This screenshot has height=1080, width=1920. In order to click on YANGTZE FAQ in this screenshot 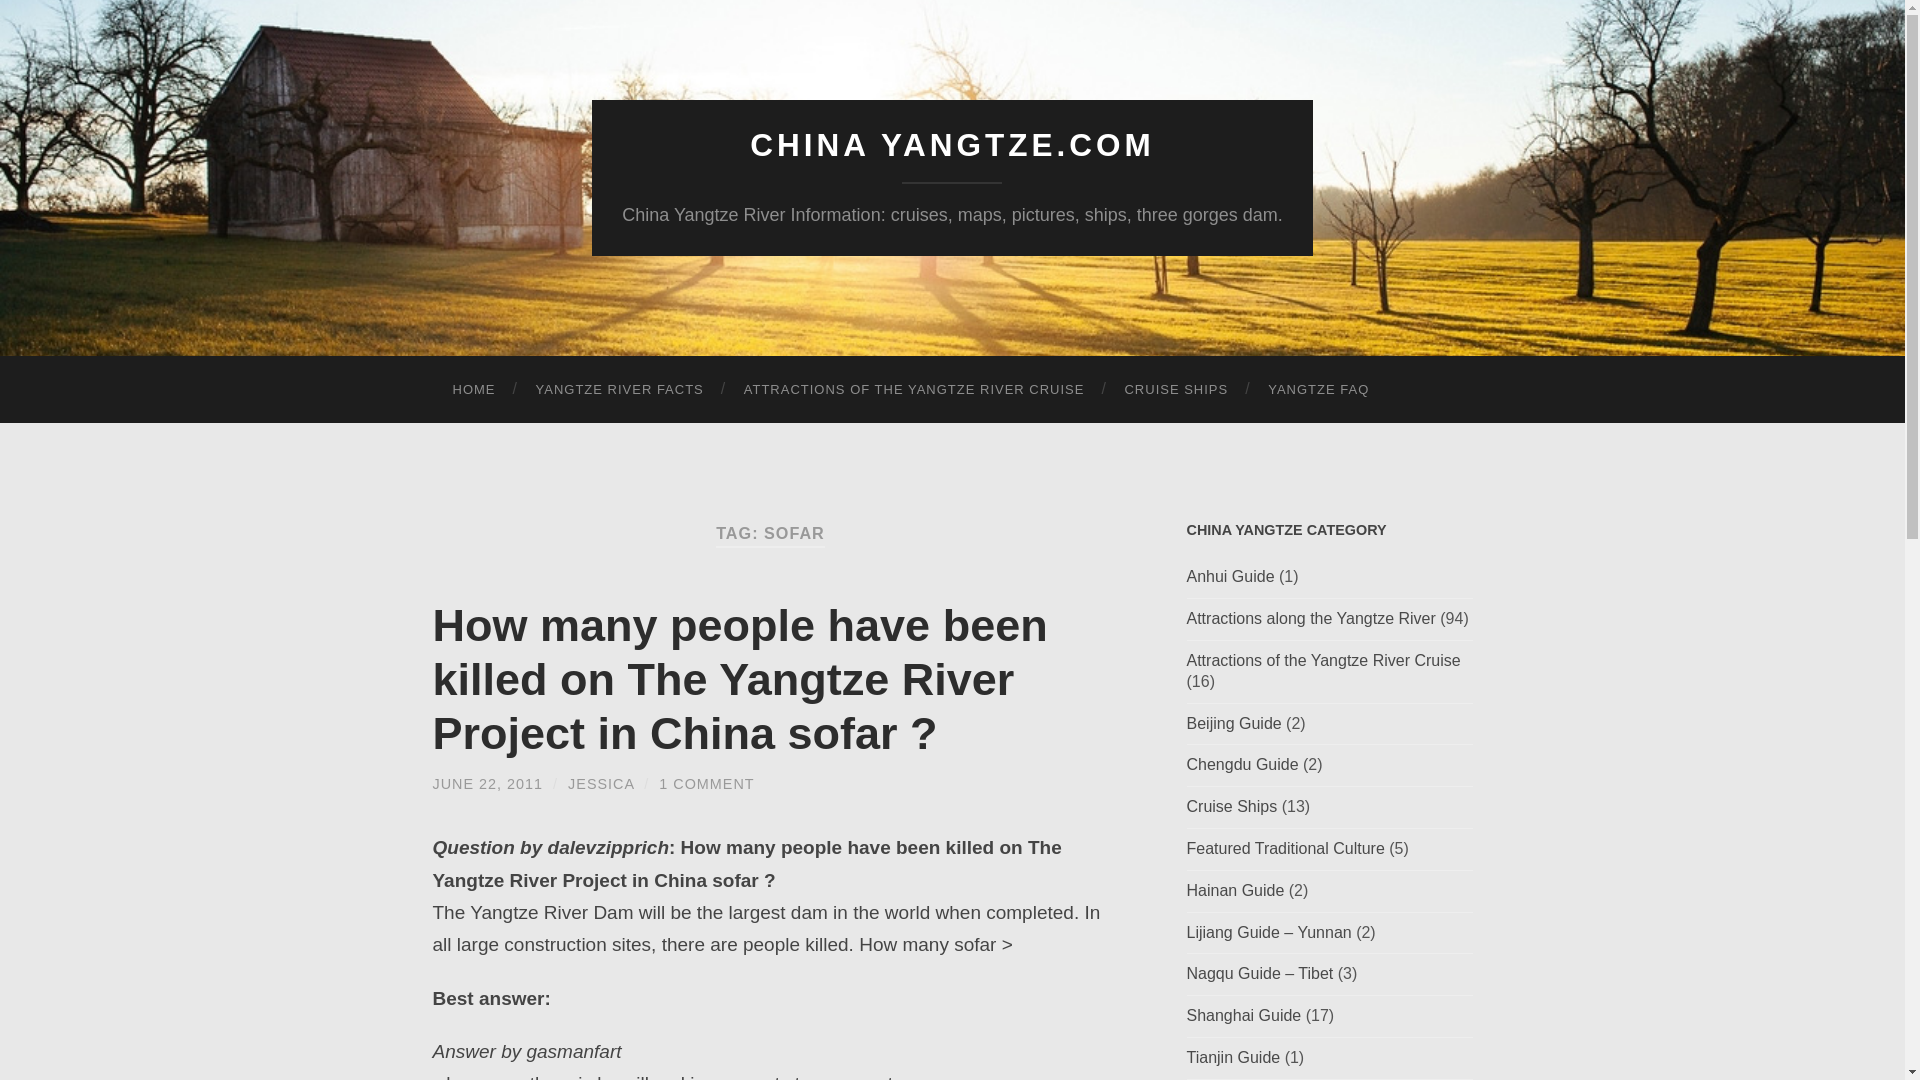, I will do `click(1318, 390)`.